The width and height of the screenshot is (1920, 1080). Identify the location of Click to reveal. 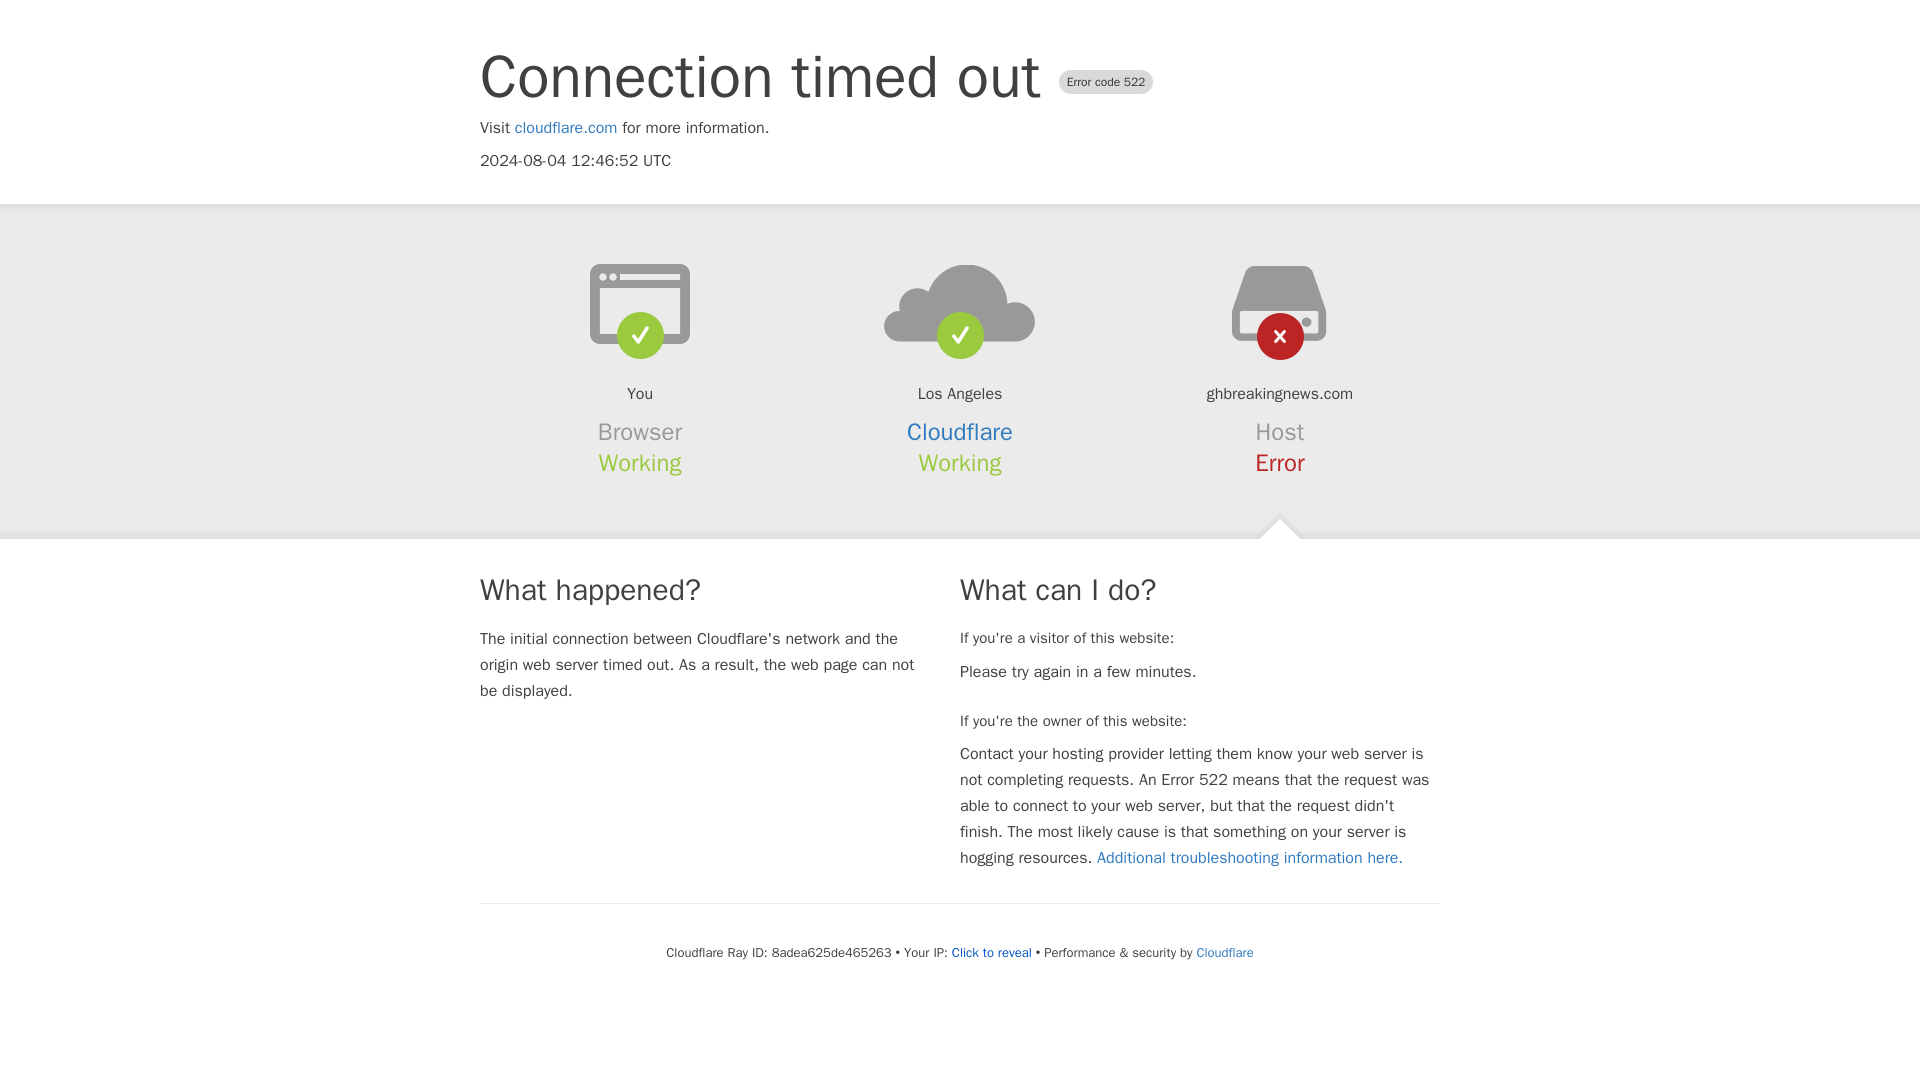
(992, 952).